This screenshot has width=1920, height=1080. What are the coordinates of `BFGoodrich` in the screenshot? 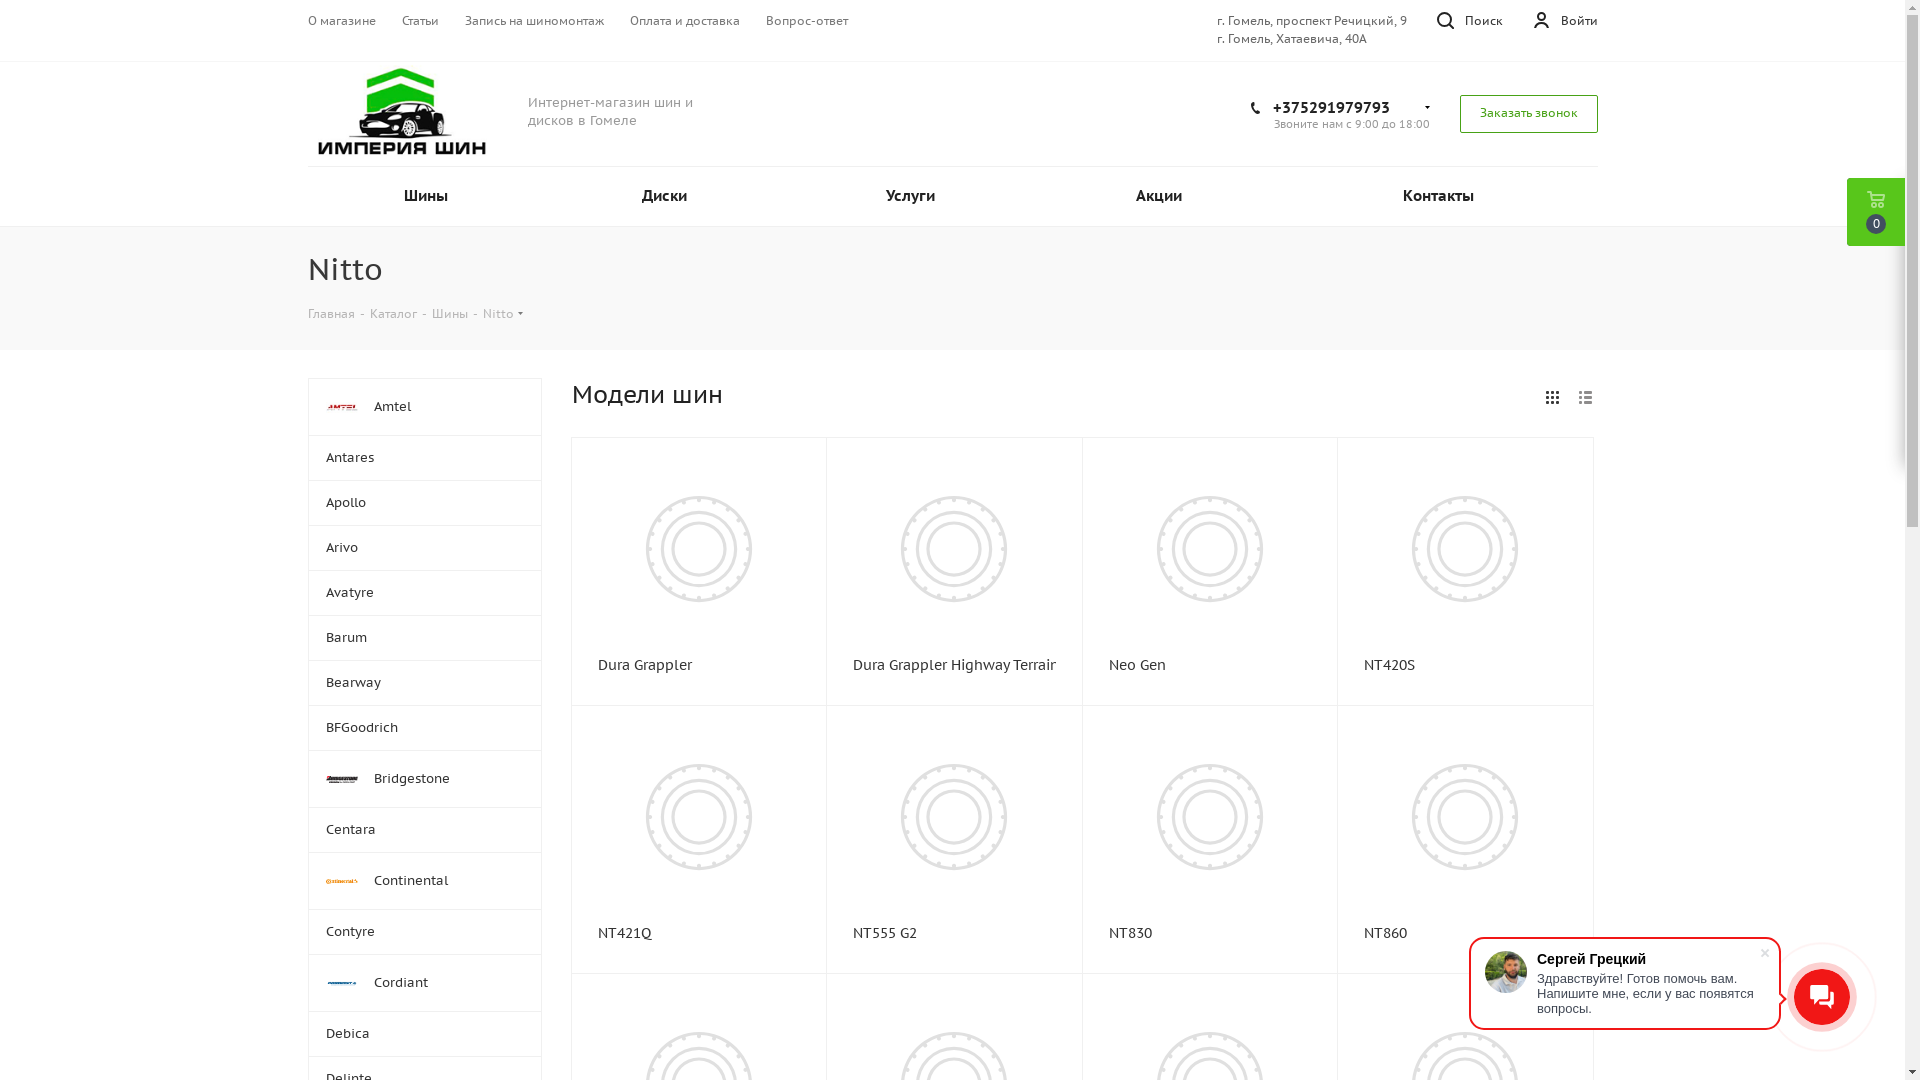 It's located at (425, 728).